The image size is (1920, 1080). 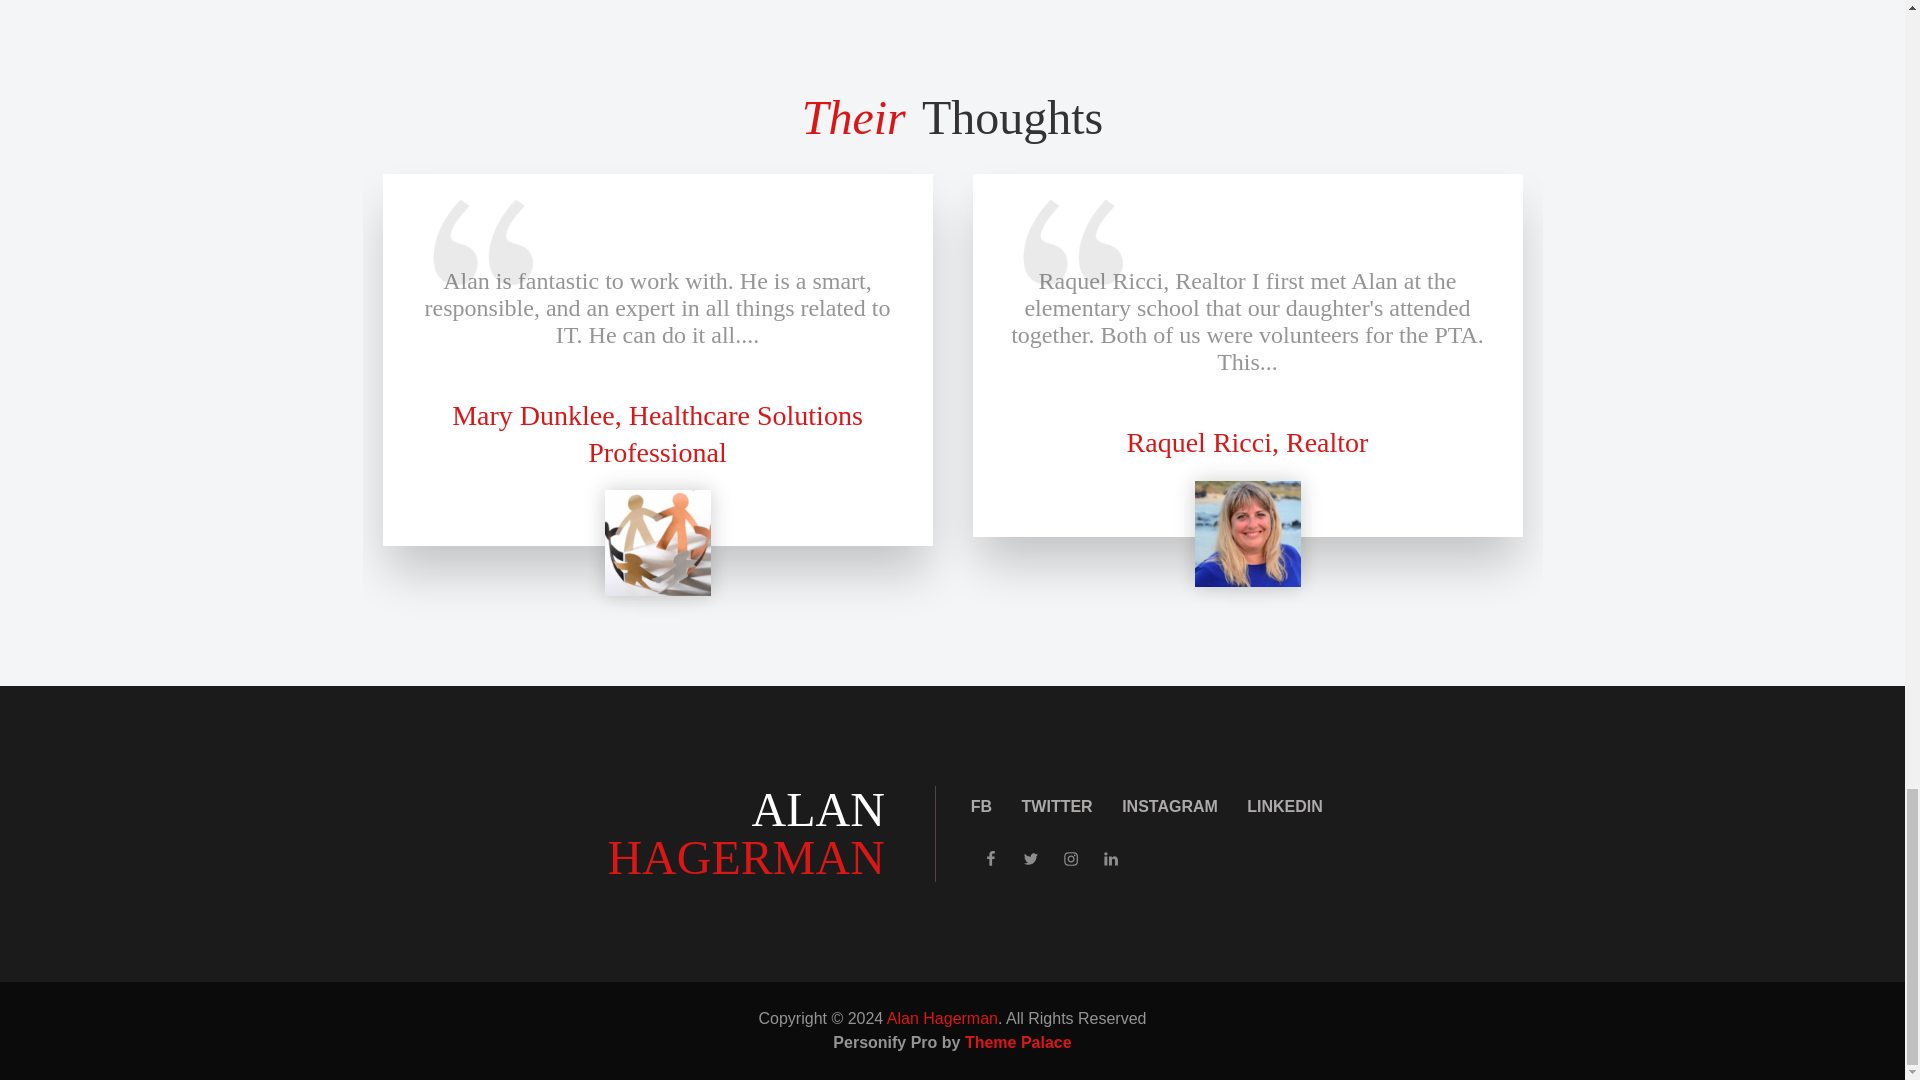 I want to click on Raquel Ricci, Realtor, so click(x=1248, y=442).